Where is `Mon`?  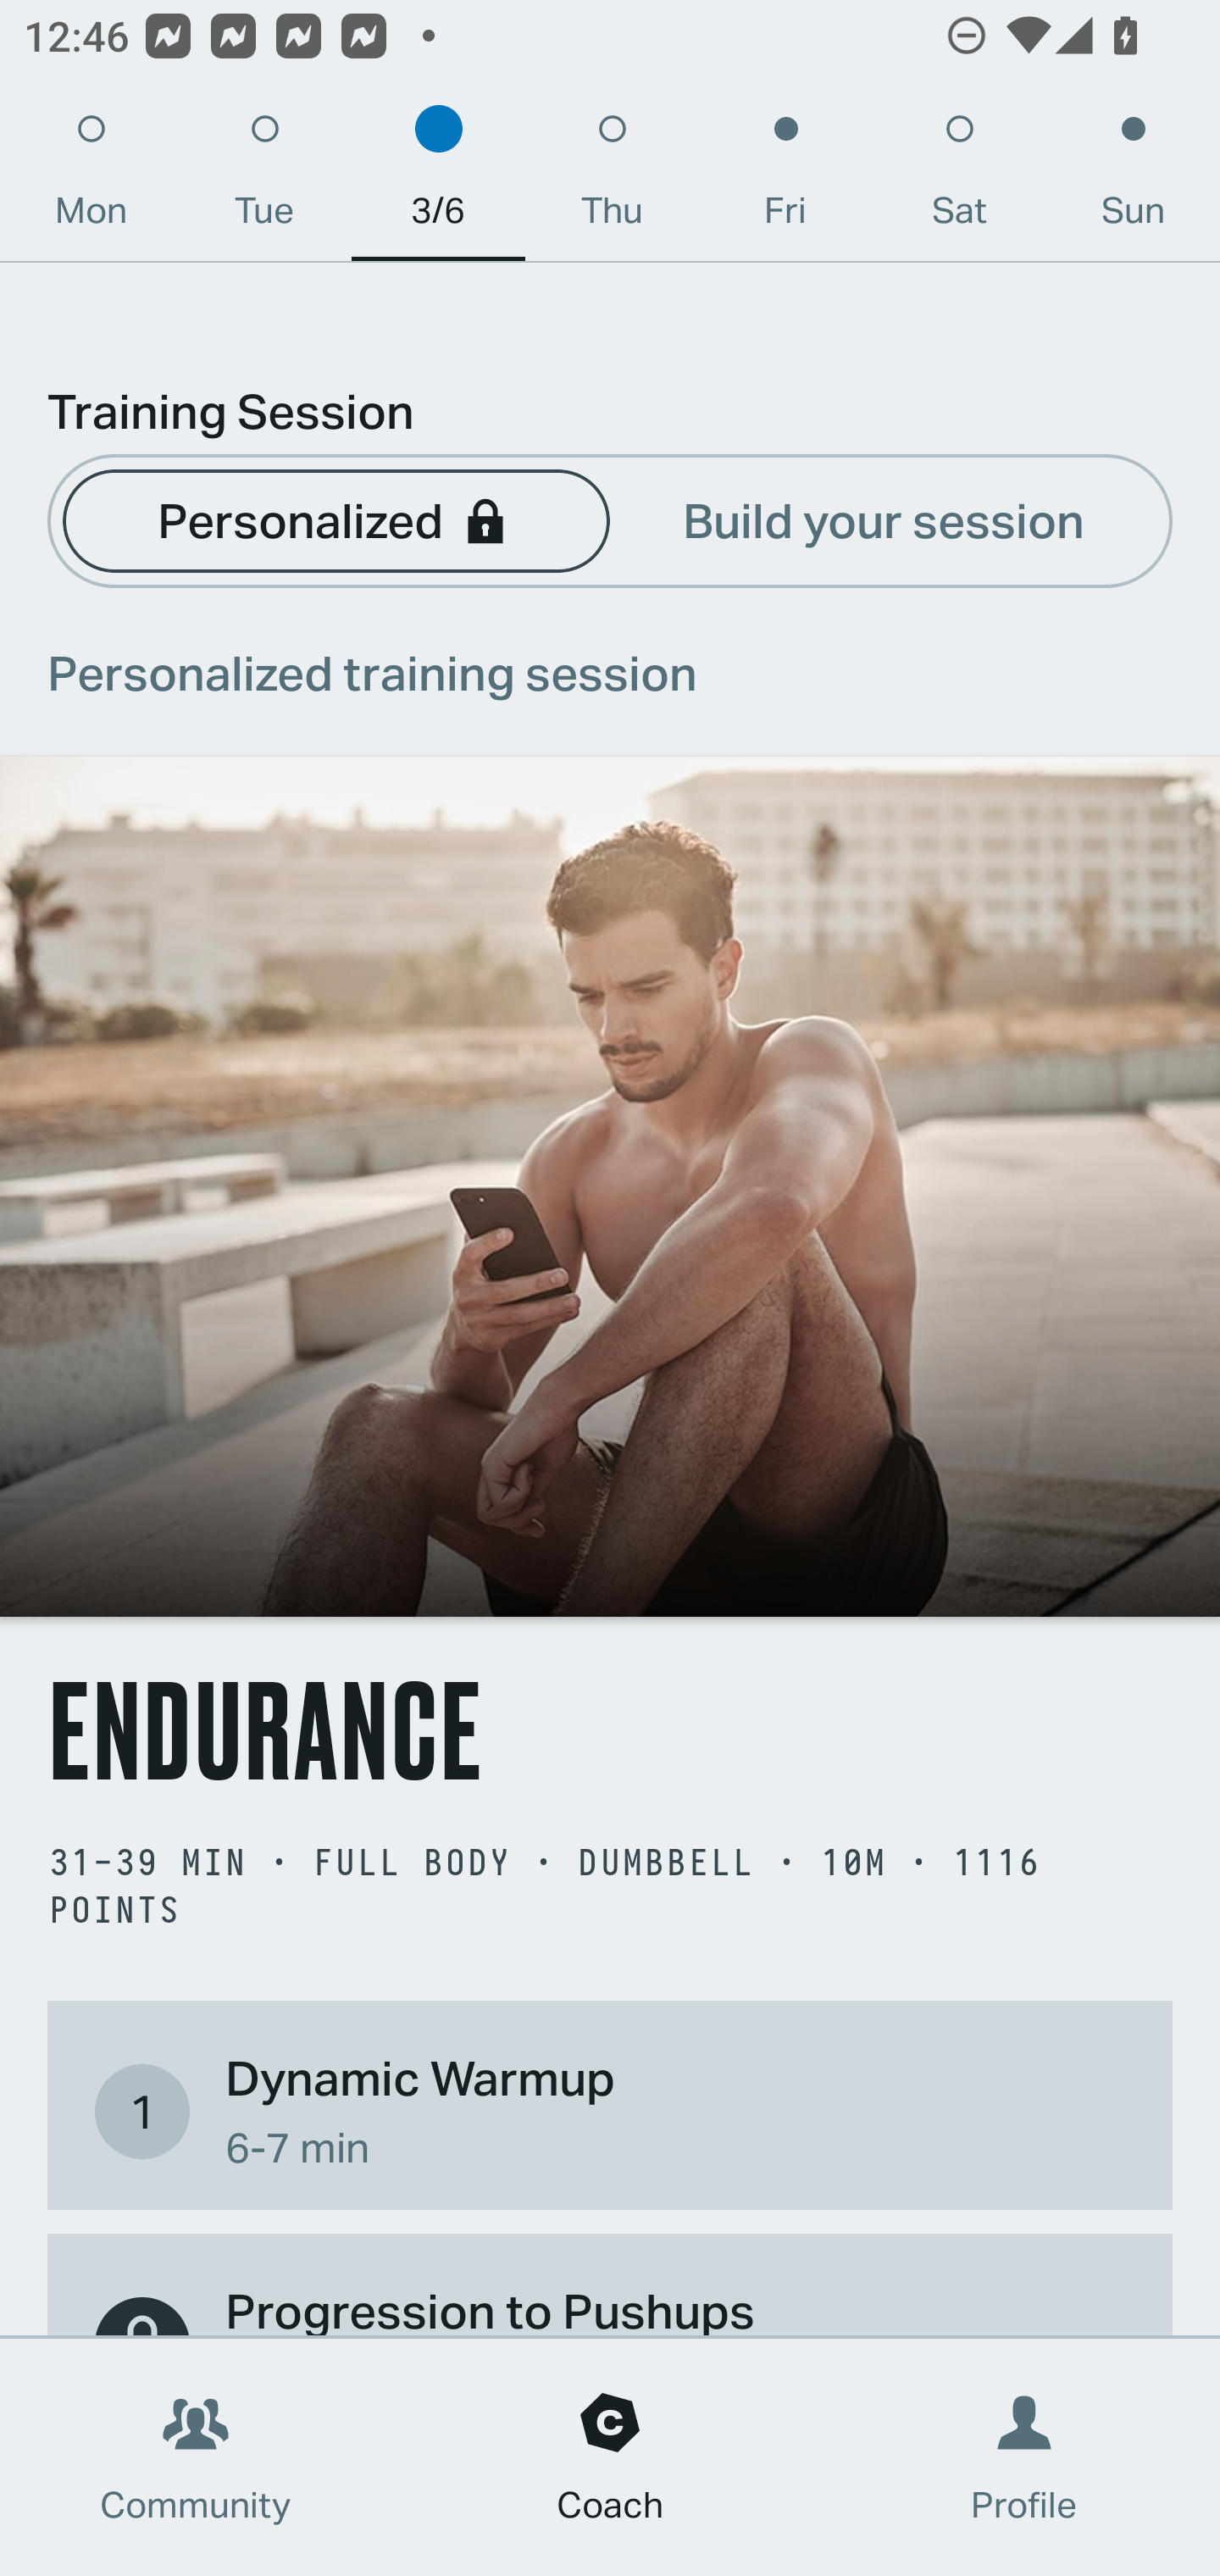 Mon is located at coordinates (91, 178).